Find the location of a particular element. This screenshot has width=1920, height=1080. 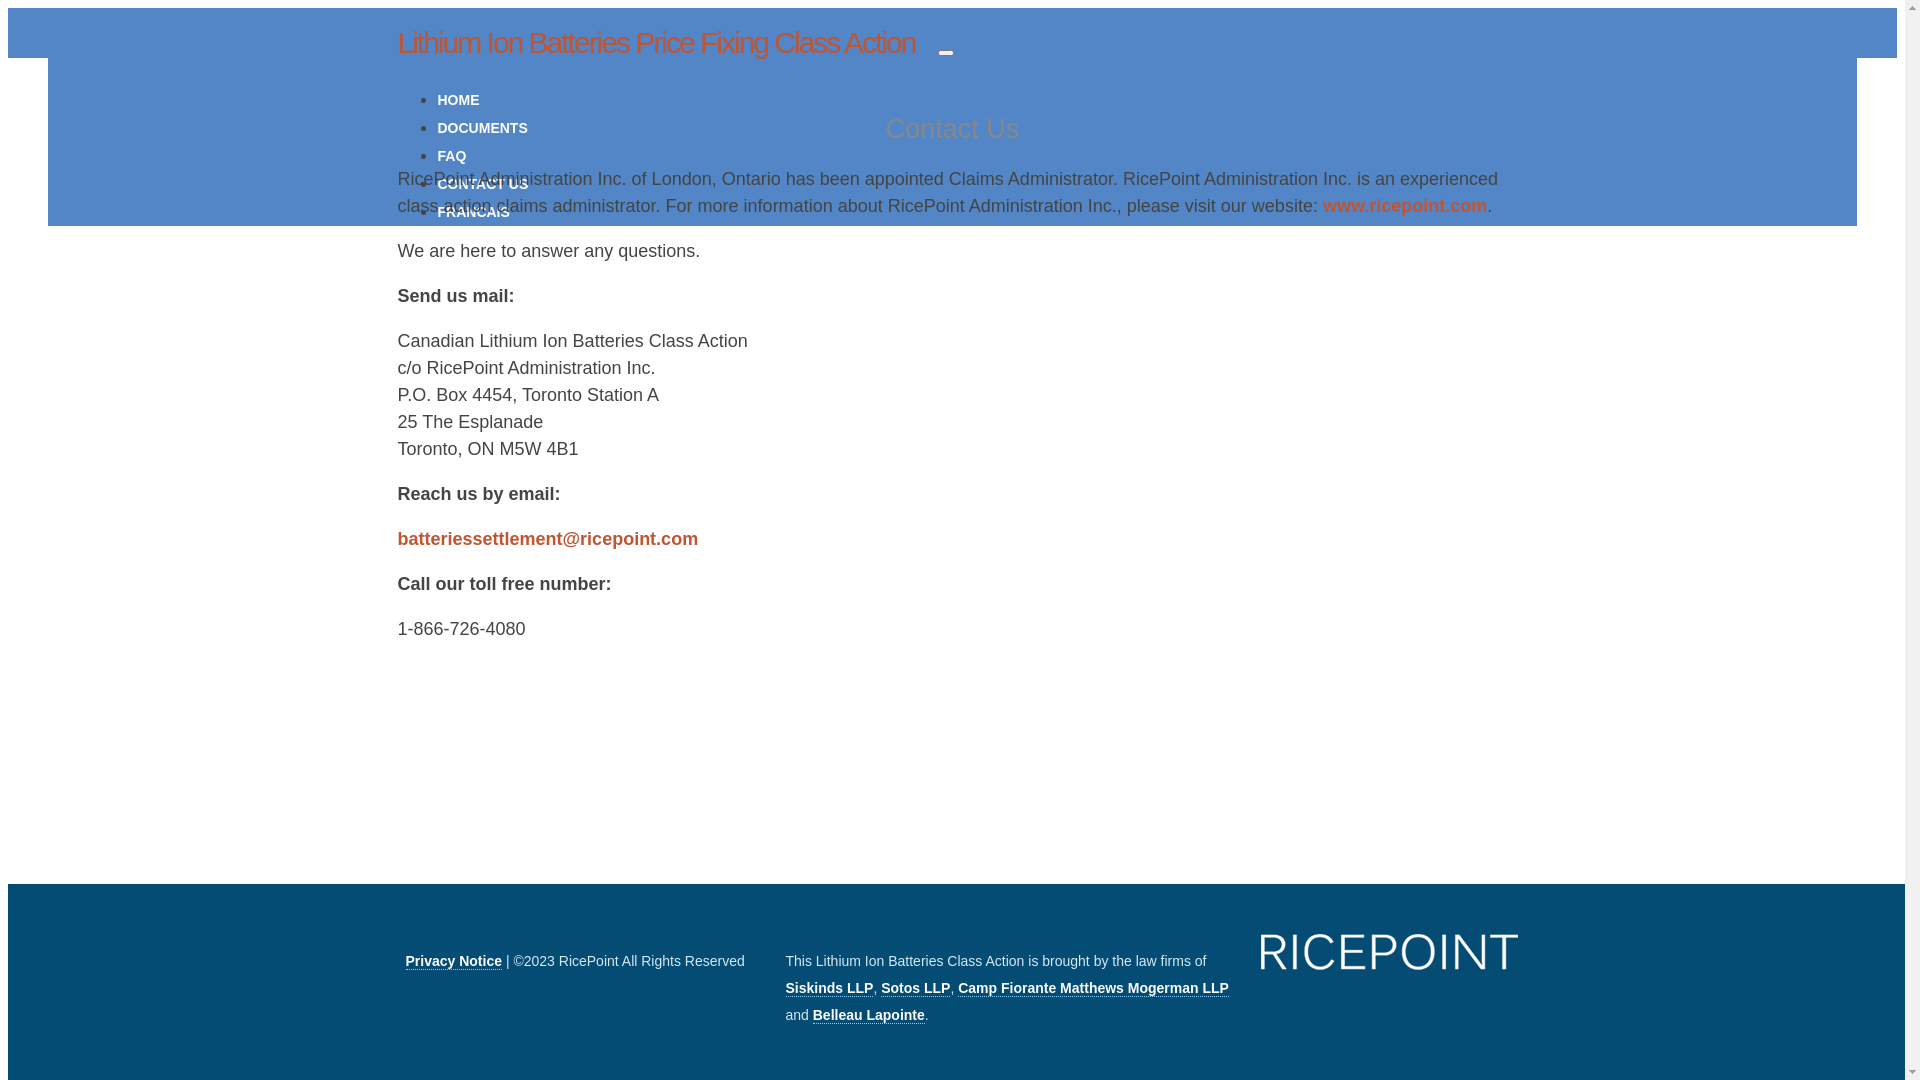

Privacy Notice is located at coordinates (454, 962).